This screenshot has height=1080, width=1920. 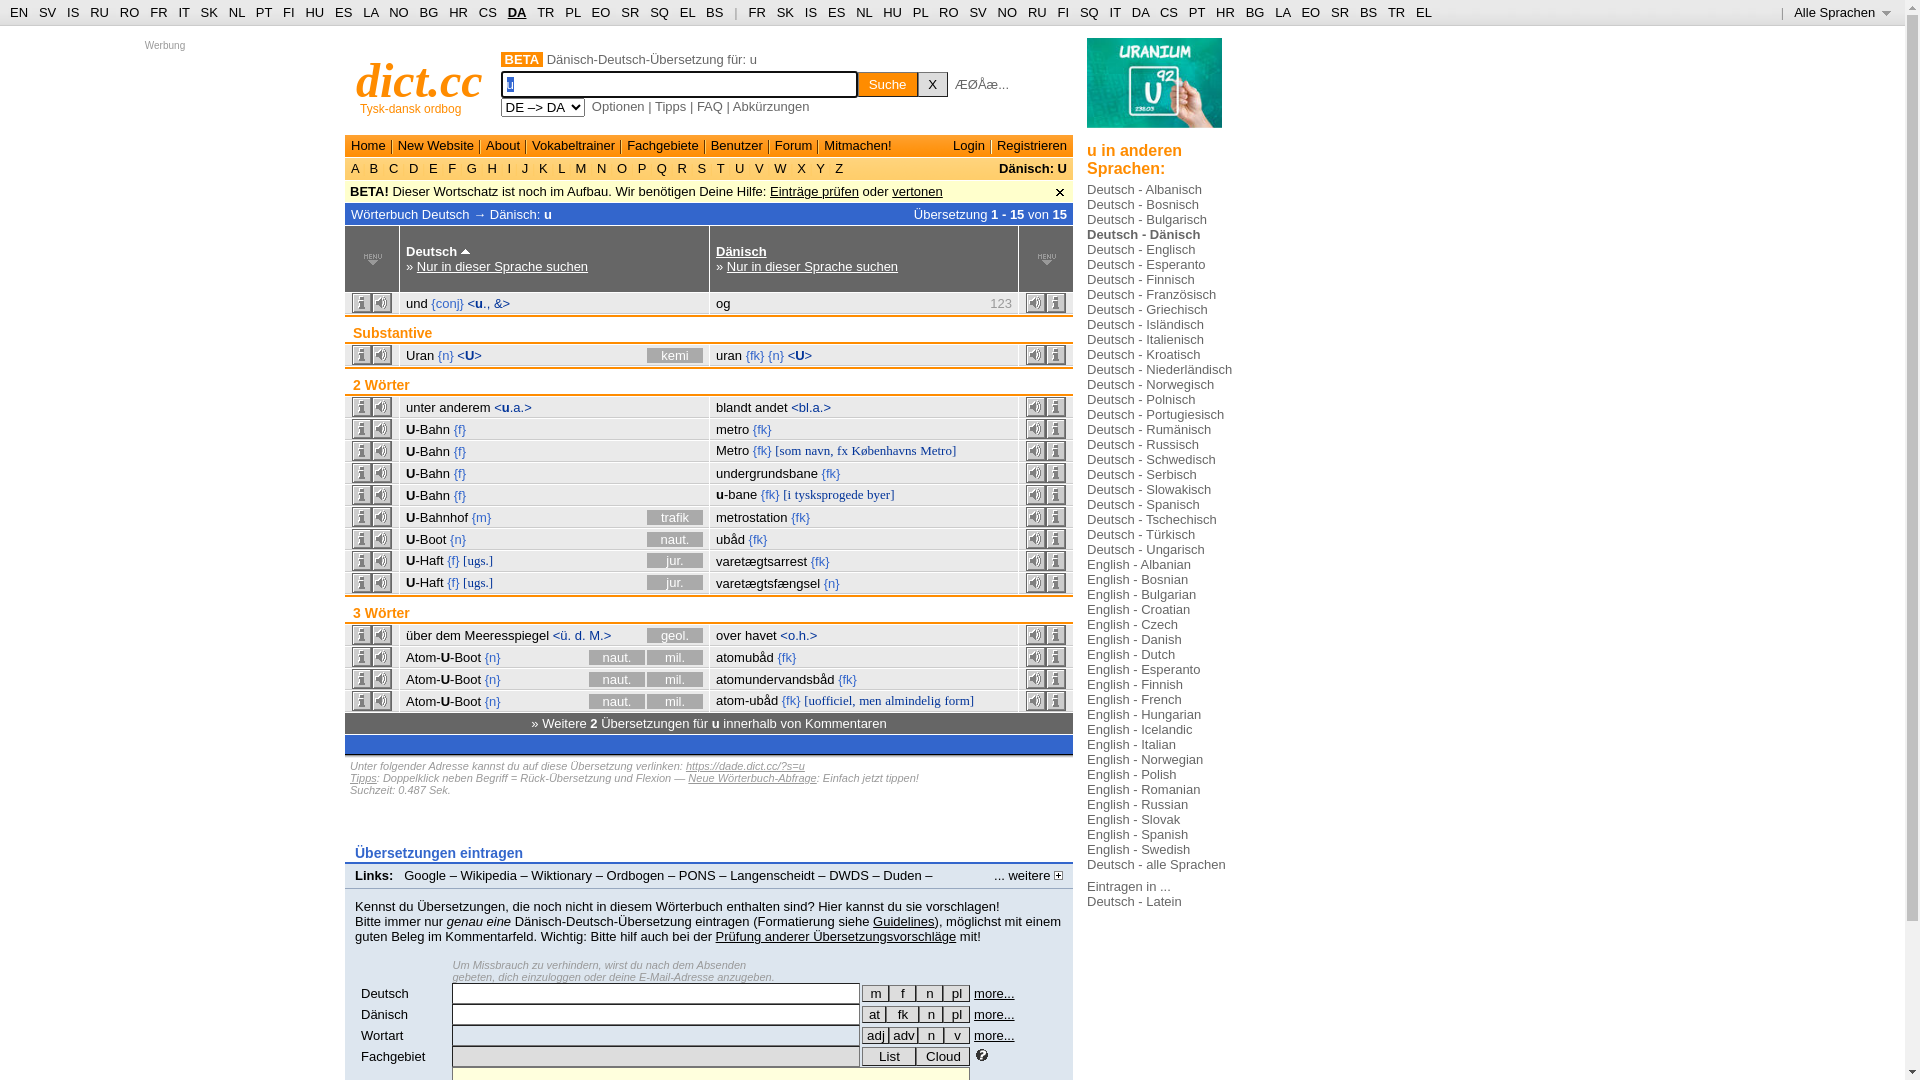 I want to click on form], so click(x=959, y=700).